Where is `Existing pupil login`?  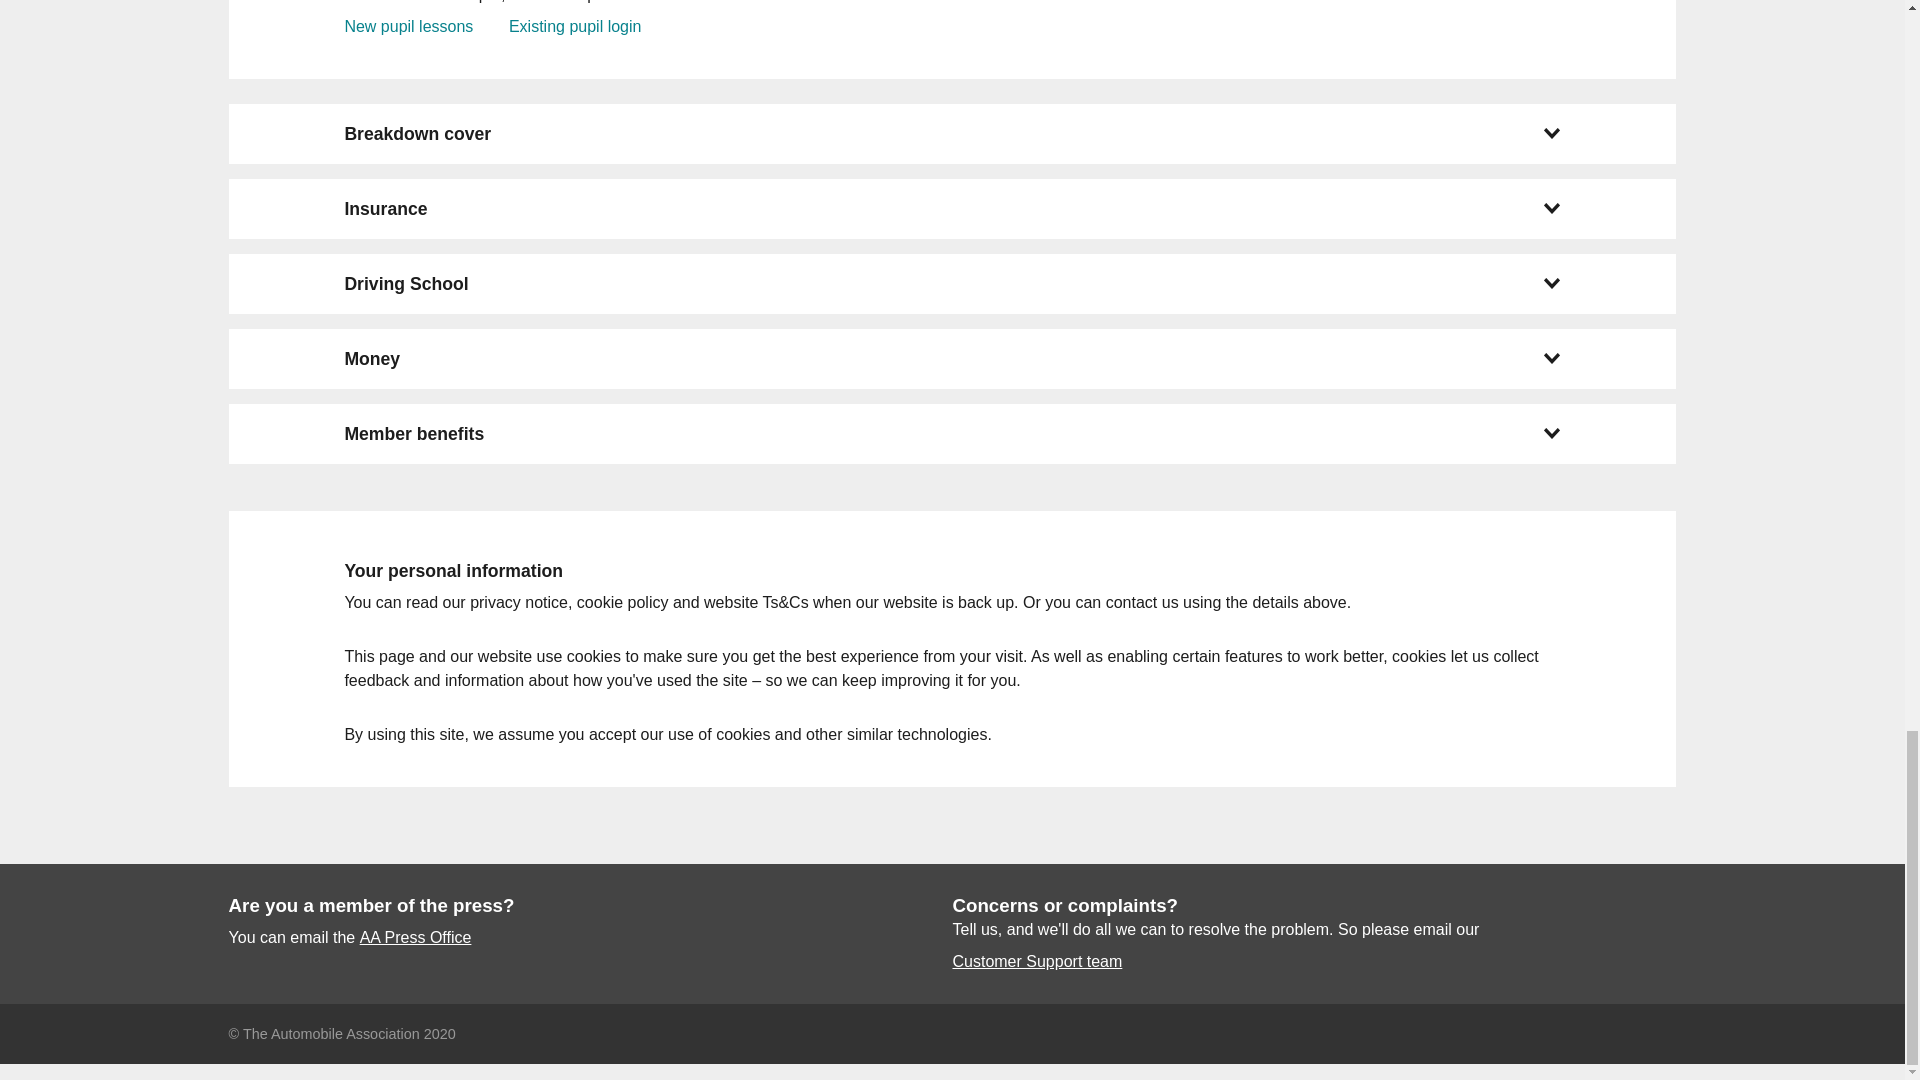 Existing pupil login is located at coordinates (574, 26).